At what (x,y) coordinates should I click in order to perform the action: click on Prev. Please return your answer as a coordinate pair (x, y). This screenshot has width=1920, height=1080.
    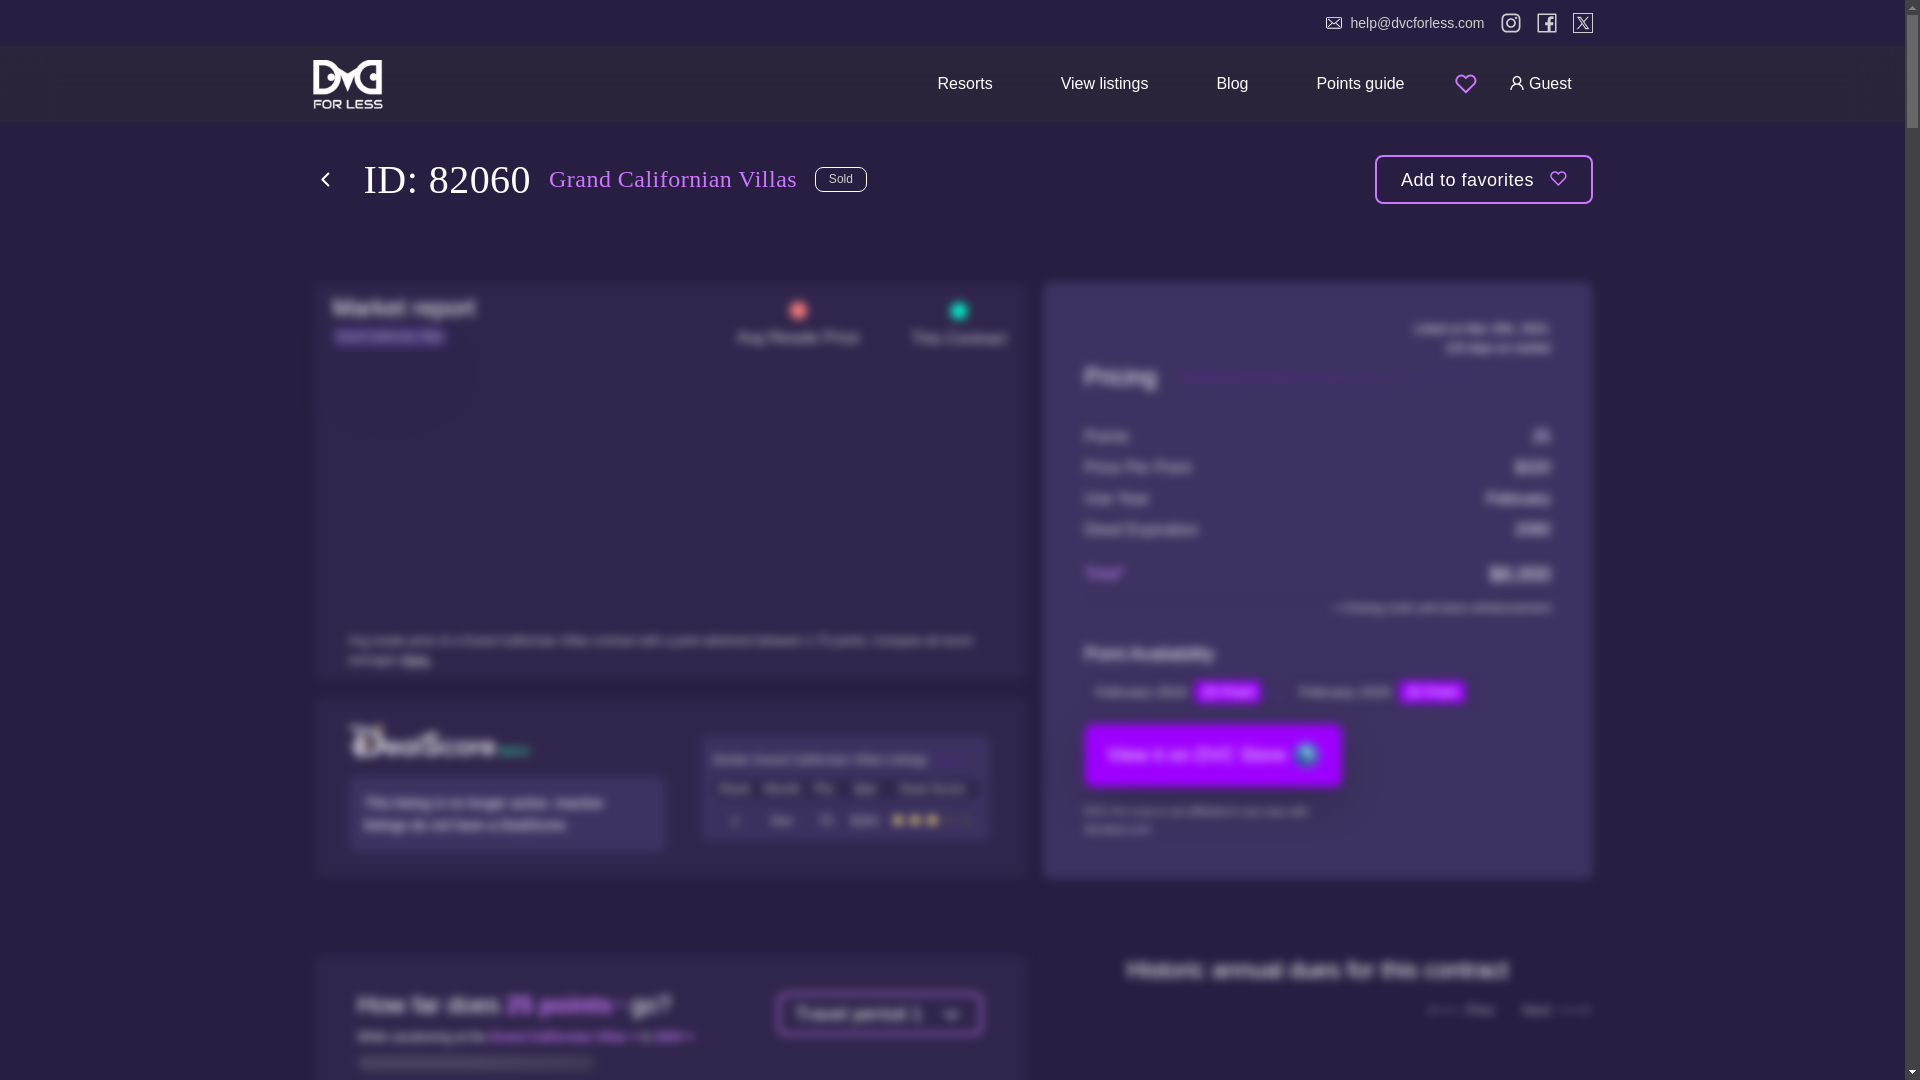
    Looking at the image, I should click on (1464, 1010).